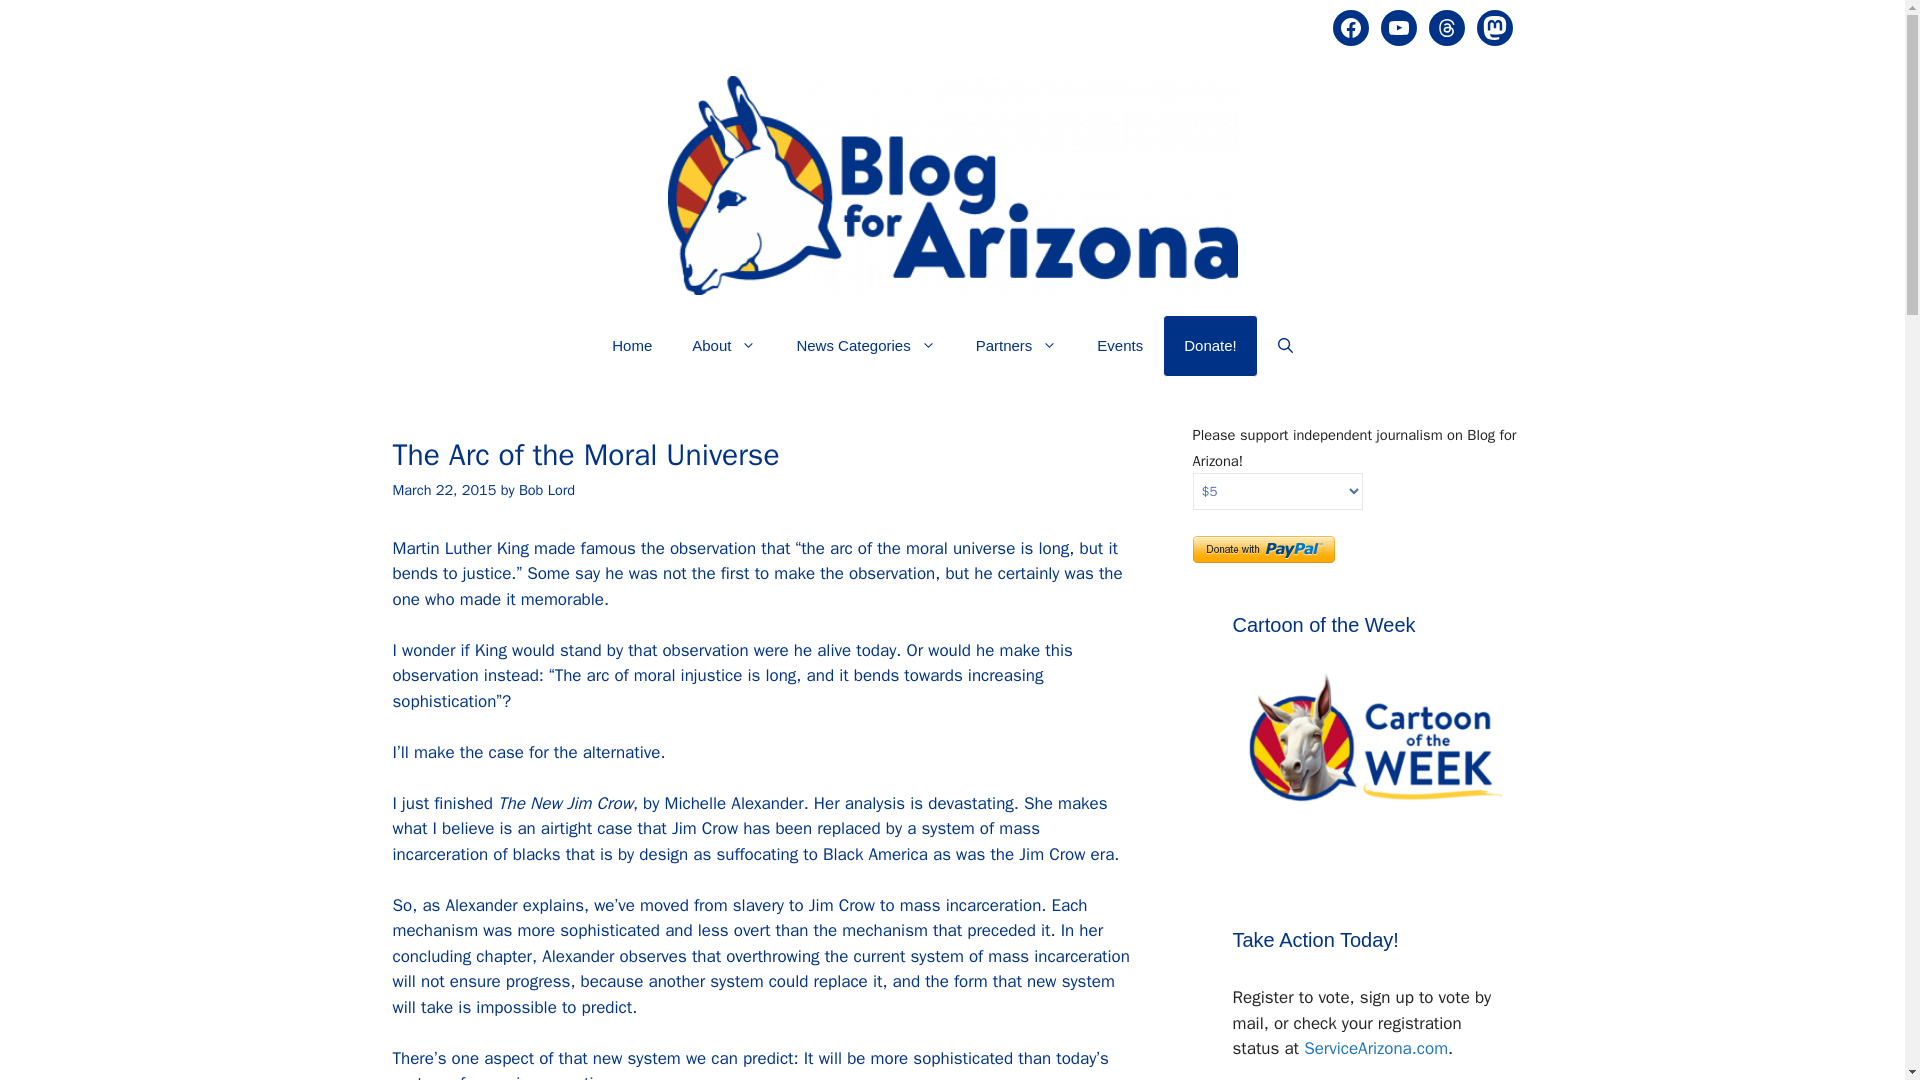 This screenshot has width=1920, height=1080. What do you see at coordinates (1494, 28) in the screenshot?
I see `Mastodon` at bounding box center [1494, 28].